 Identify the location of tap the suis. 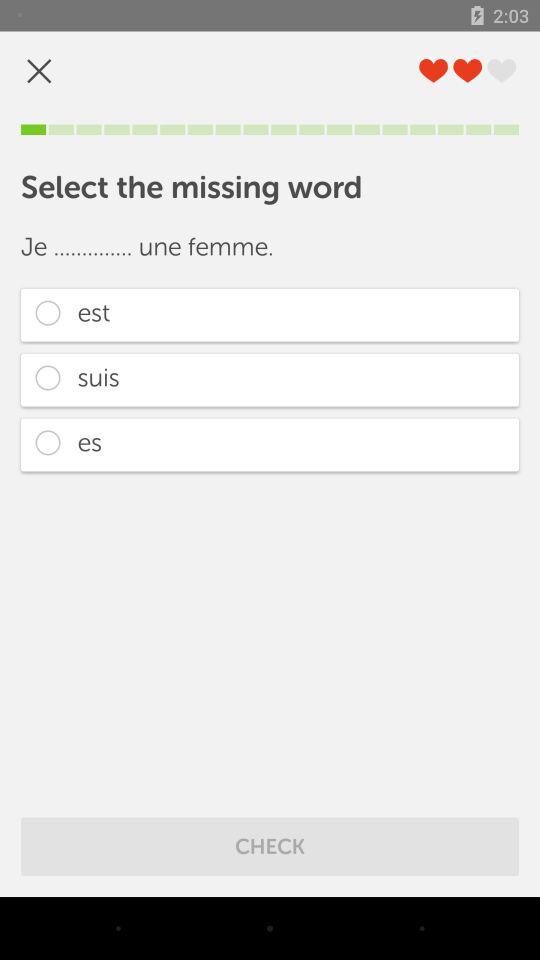
(270, 380).